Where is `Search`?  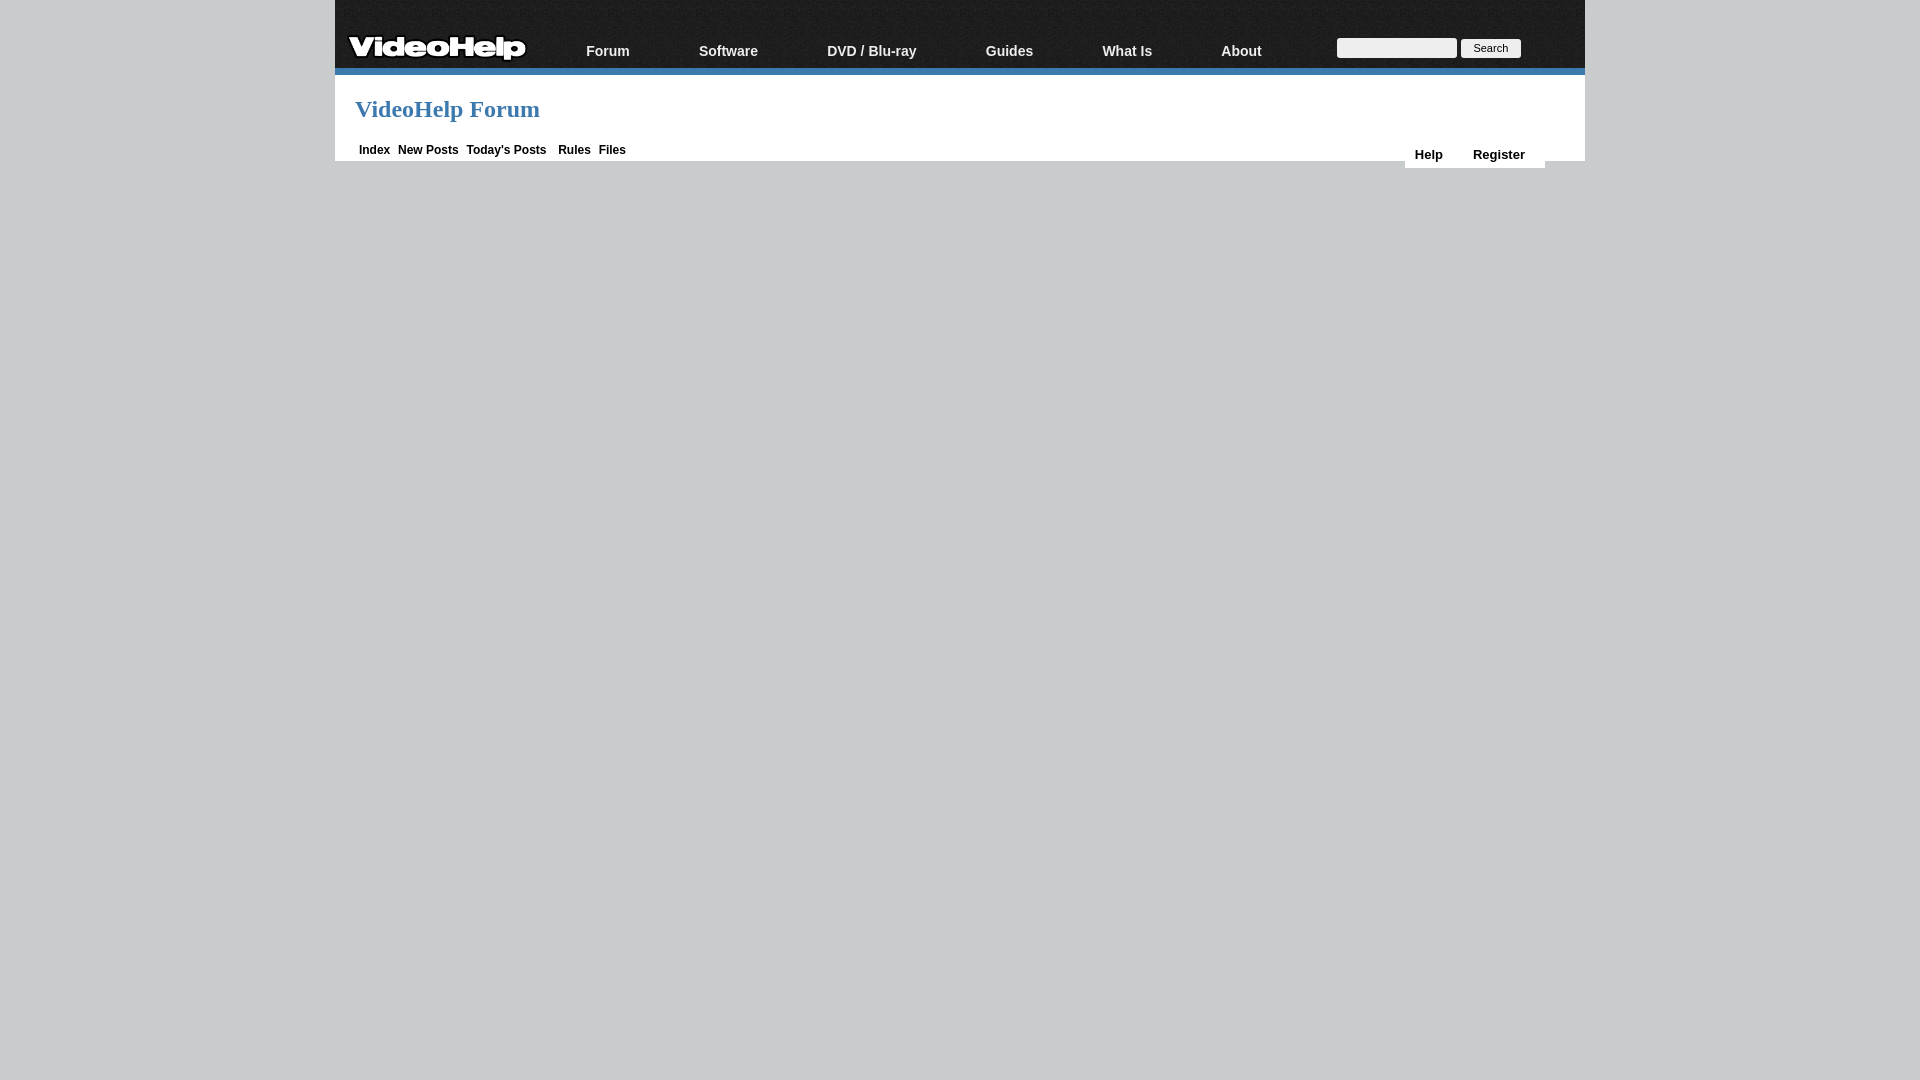
Search is located at coordinates (1490, 47).